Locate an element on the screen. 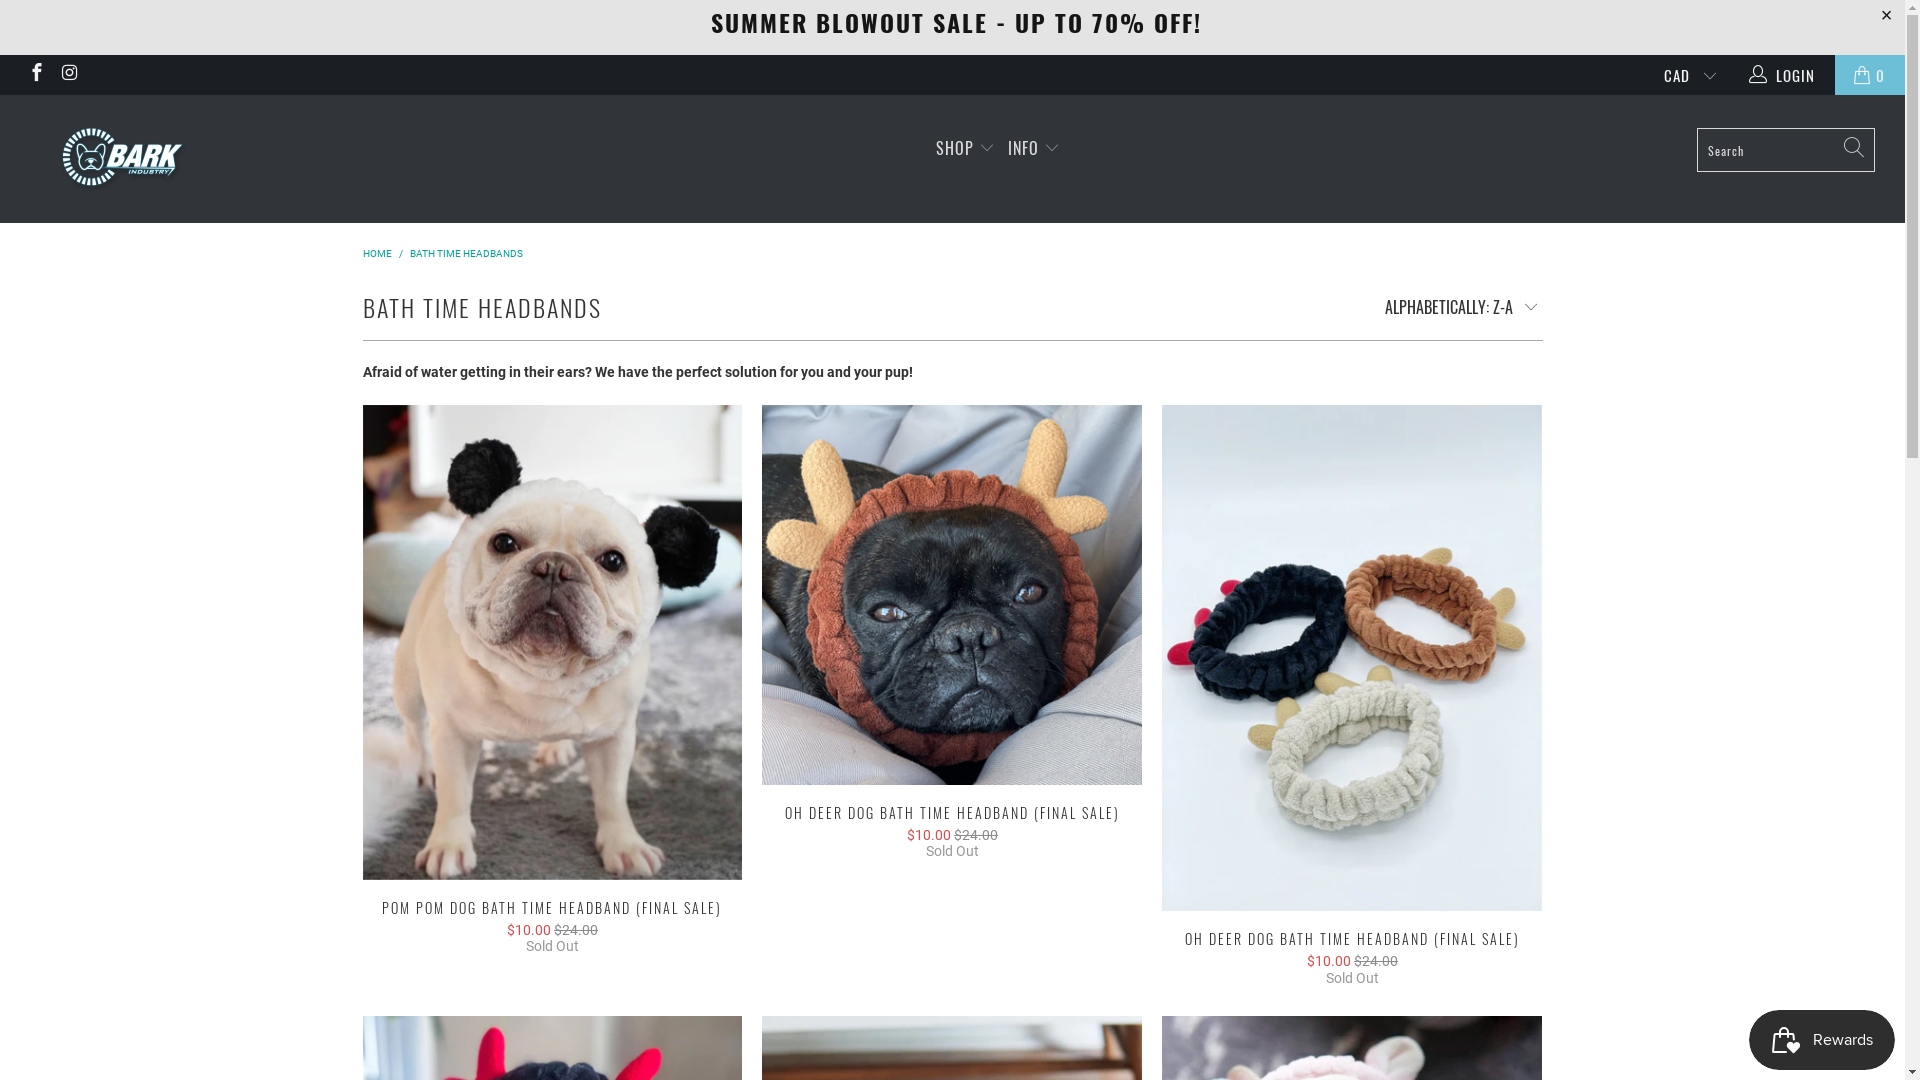 This screenshot has height=1080, width=1920. SHOP is located at coordinates (965, 148).